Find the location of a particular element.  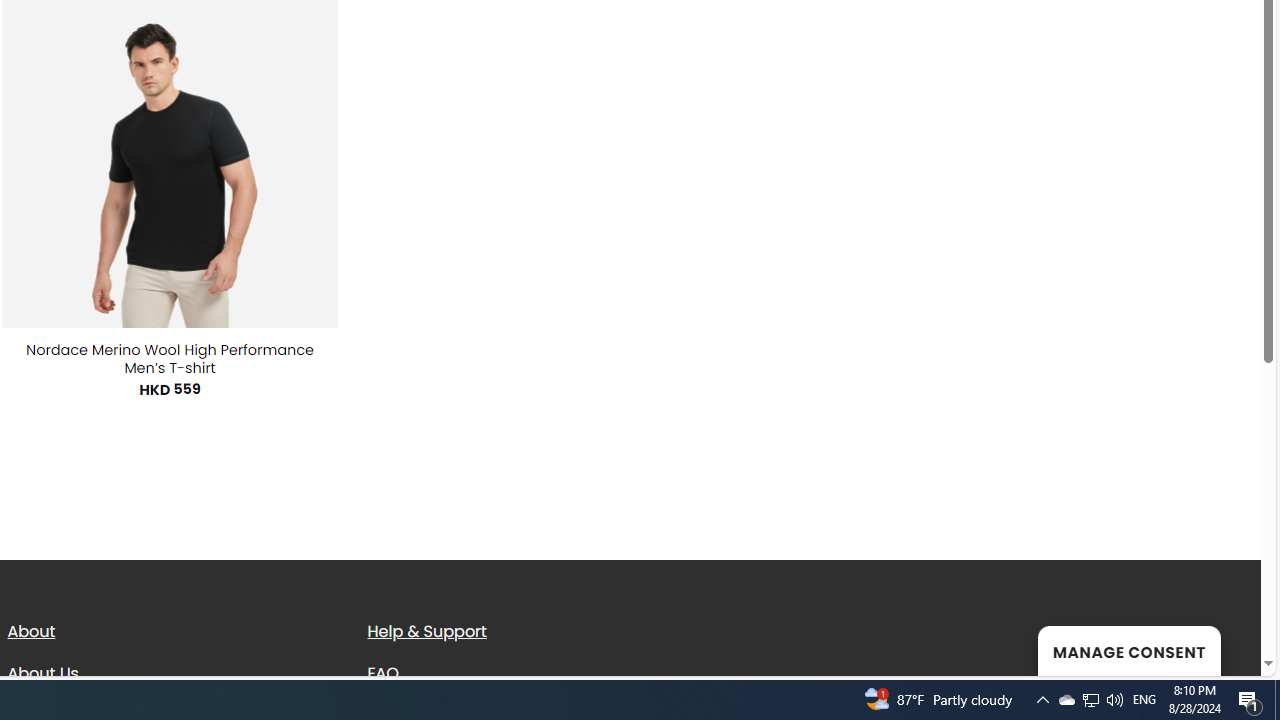

MANAGE CONSENT is located at coordinates (1128, 650).